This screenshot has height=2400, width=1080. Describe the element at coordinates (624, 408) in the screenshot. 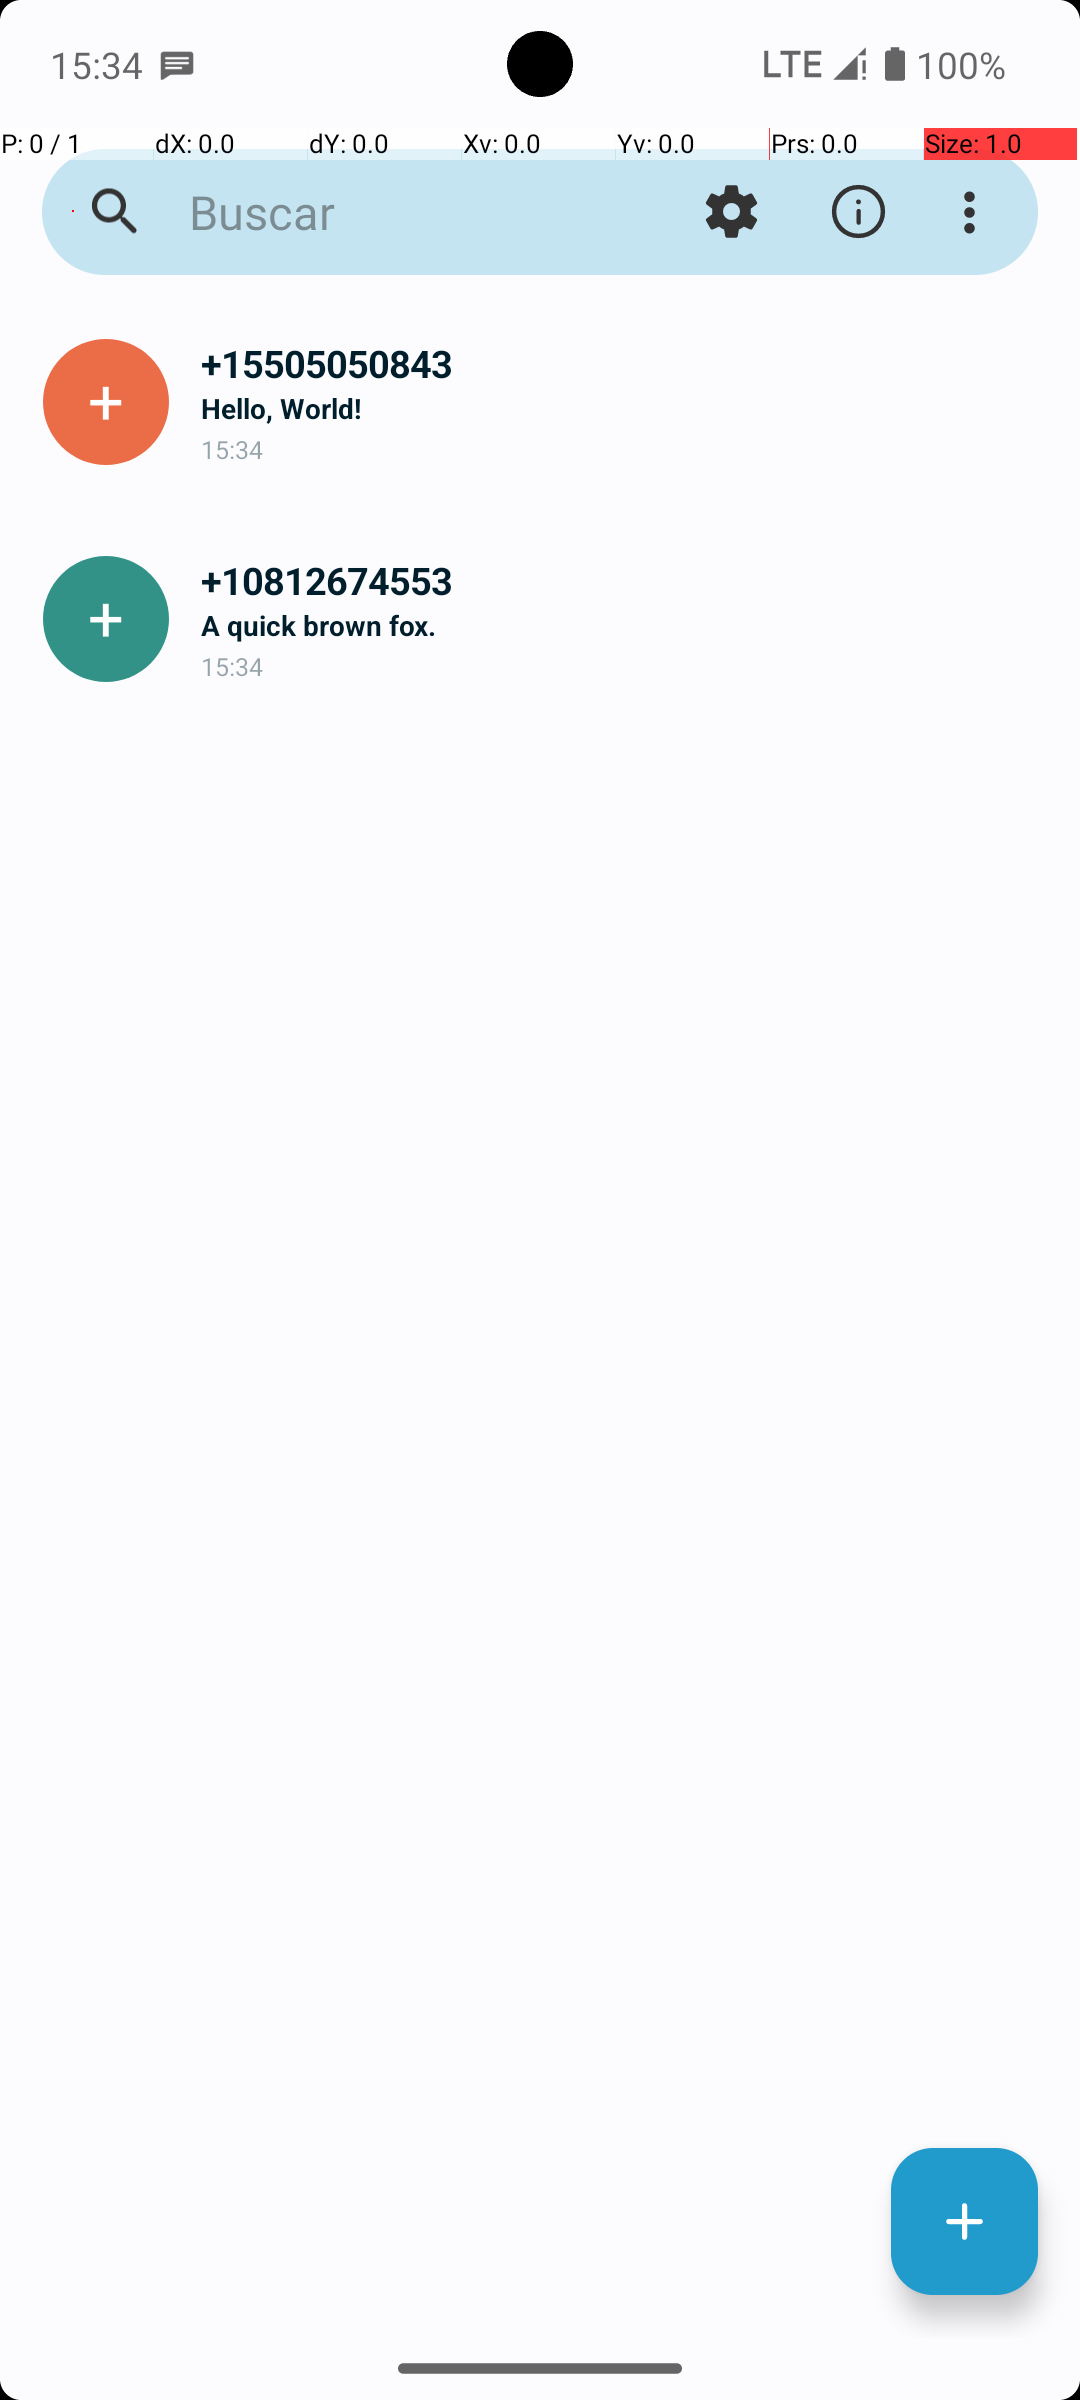

I see `Hello, World!` at that location.